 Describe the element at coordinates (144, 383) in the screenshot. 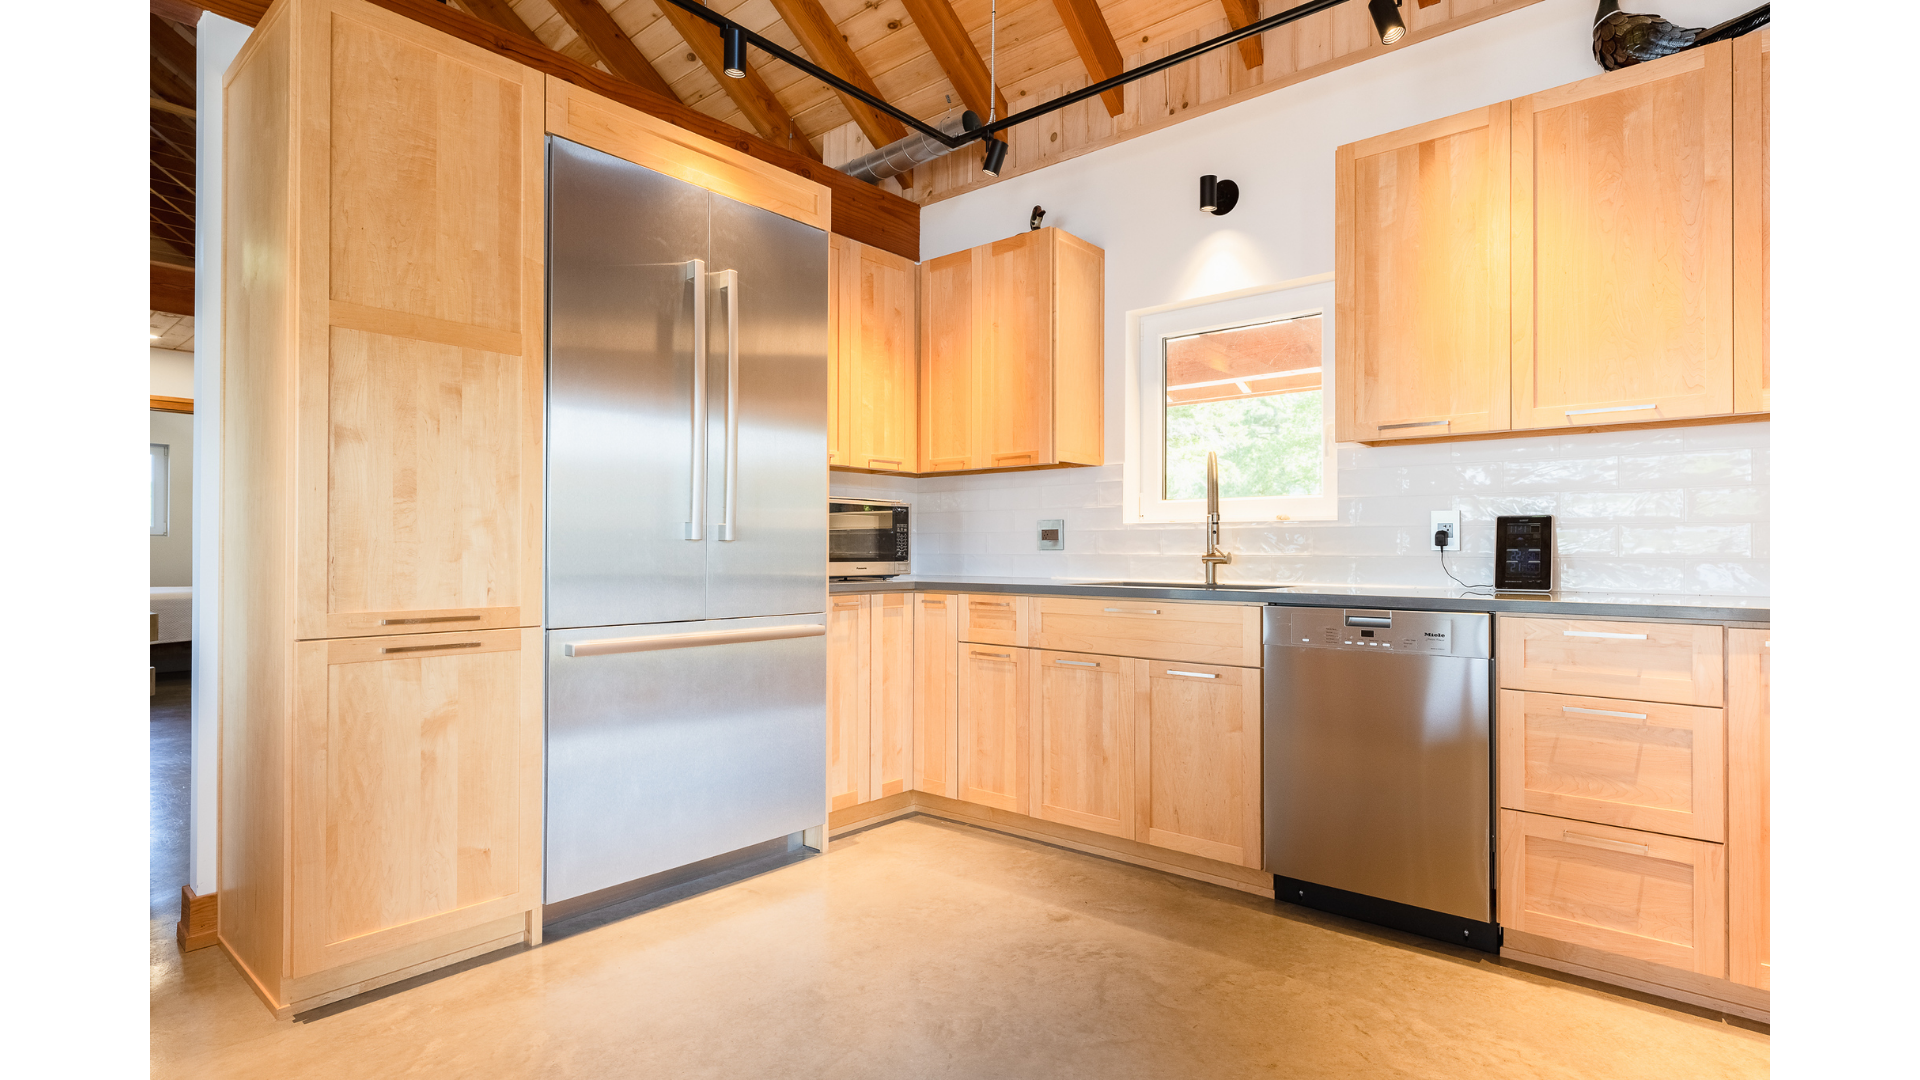

I see `HOME` at that location.